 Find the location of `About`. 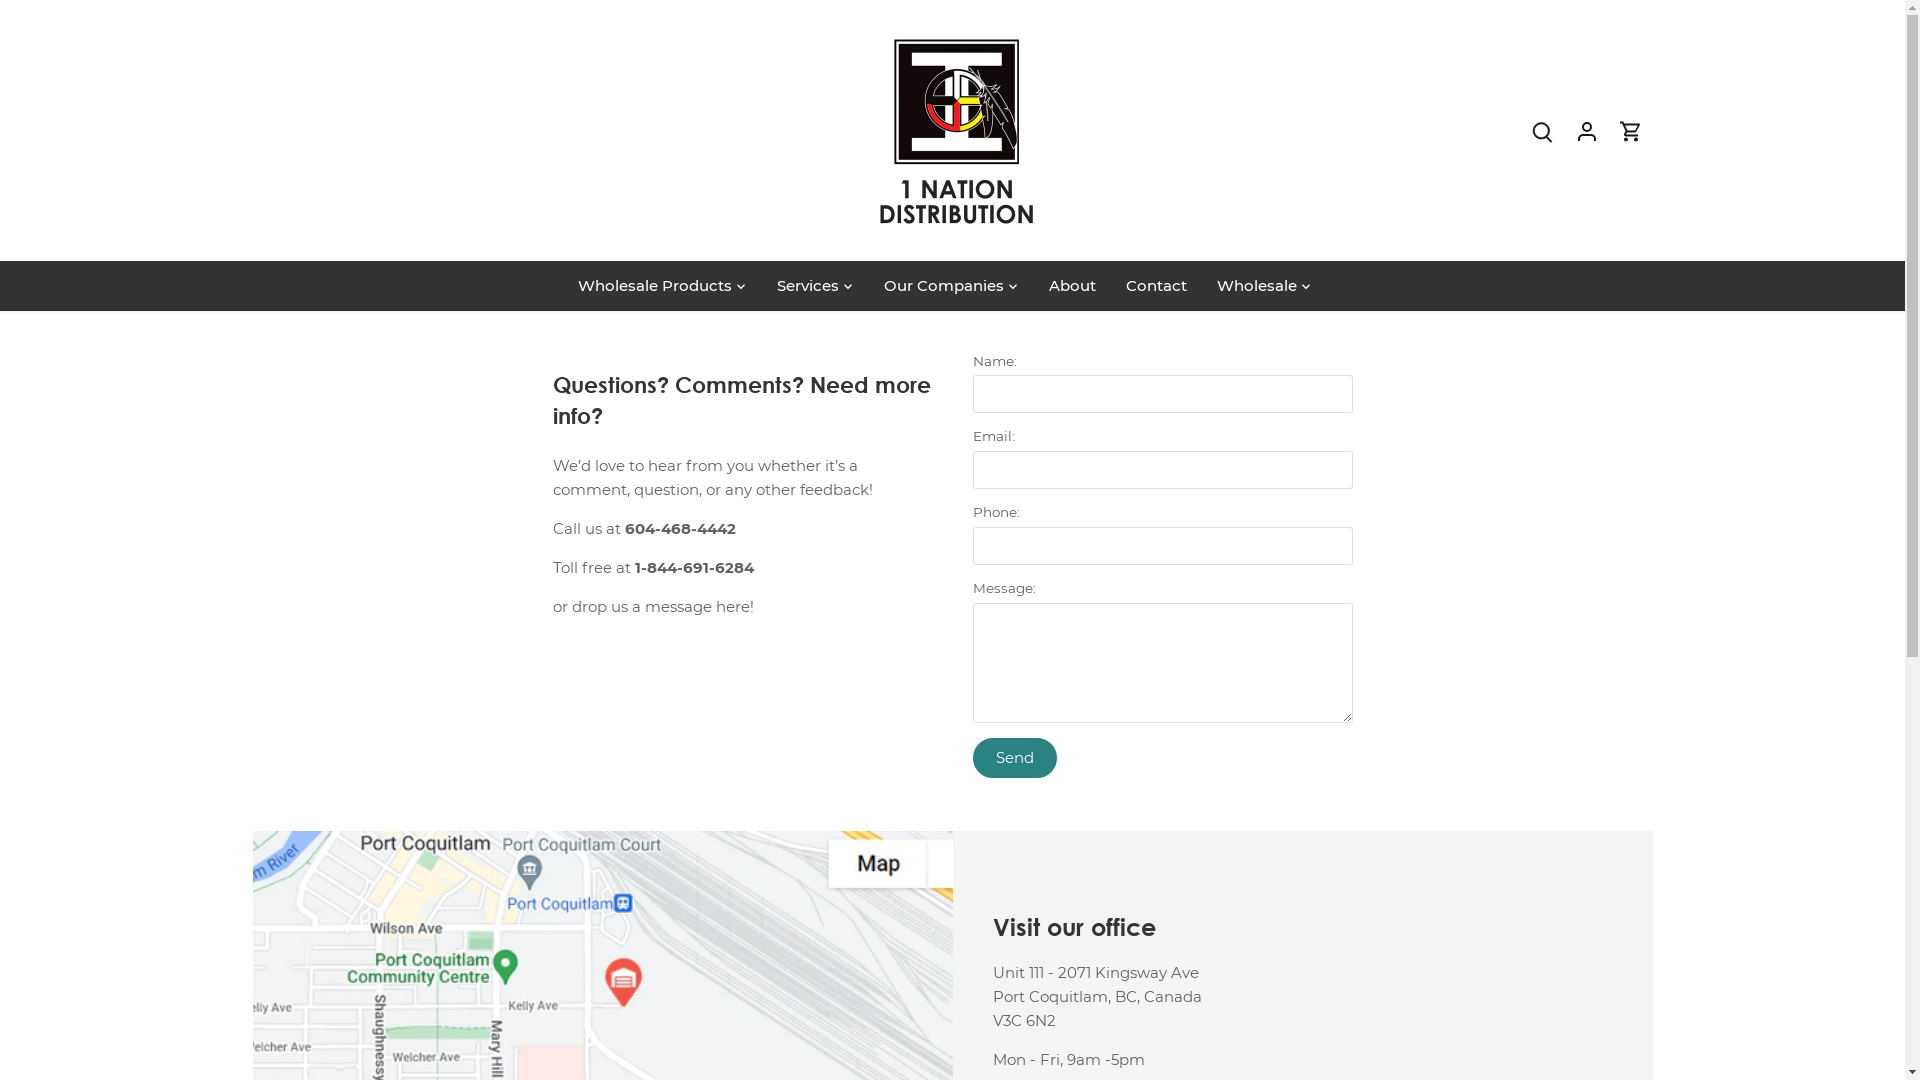

About is located at coordinates (1072, 286).